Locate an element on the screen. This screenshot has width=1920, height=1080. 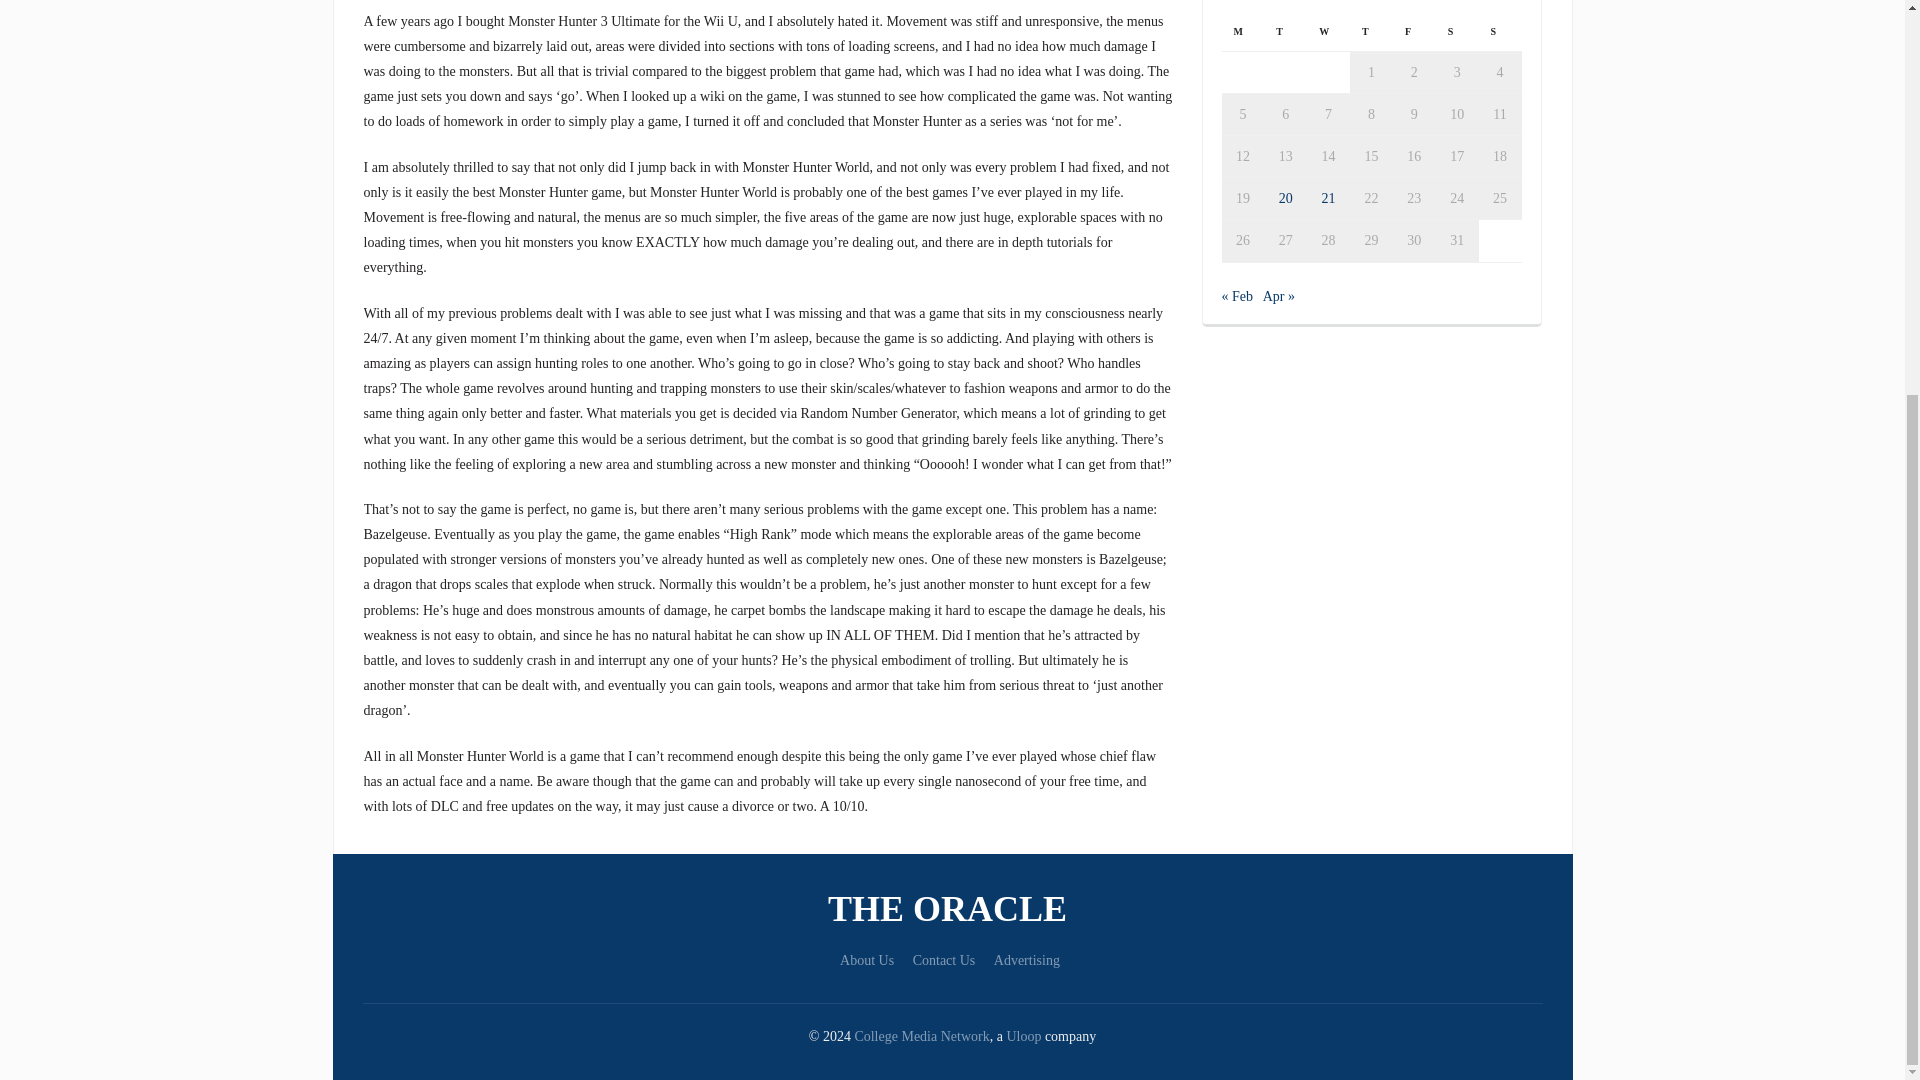
20 is located at coordinates (1285, 198).